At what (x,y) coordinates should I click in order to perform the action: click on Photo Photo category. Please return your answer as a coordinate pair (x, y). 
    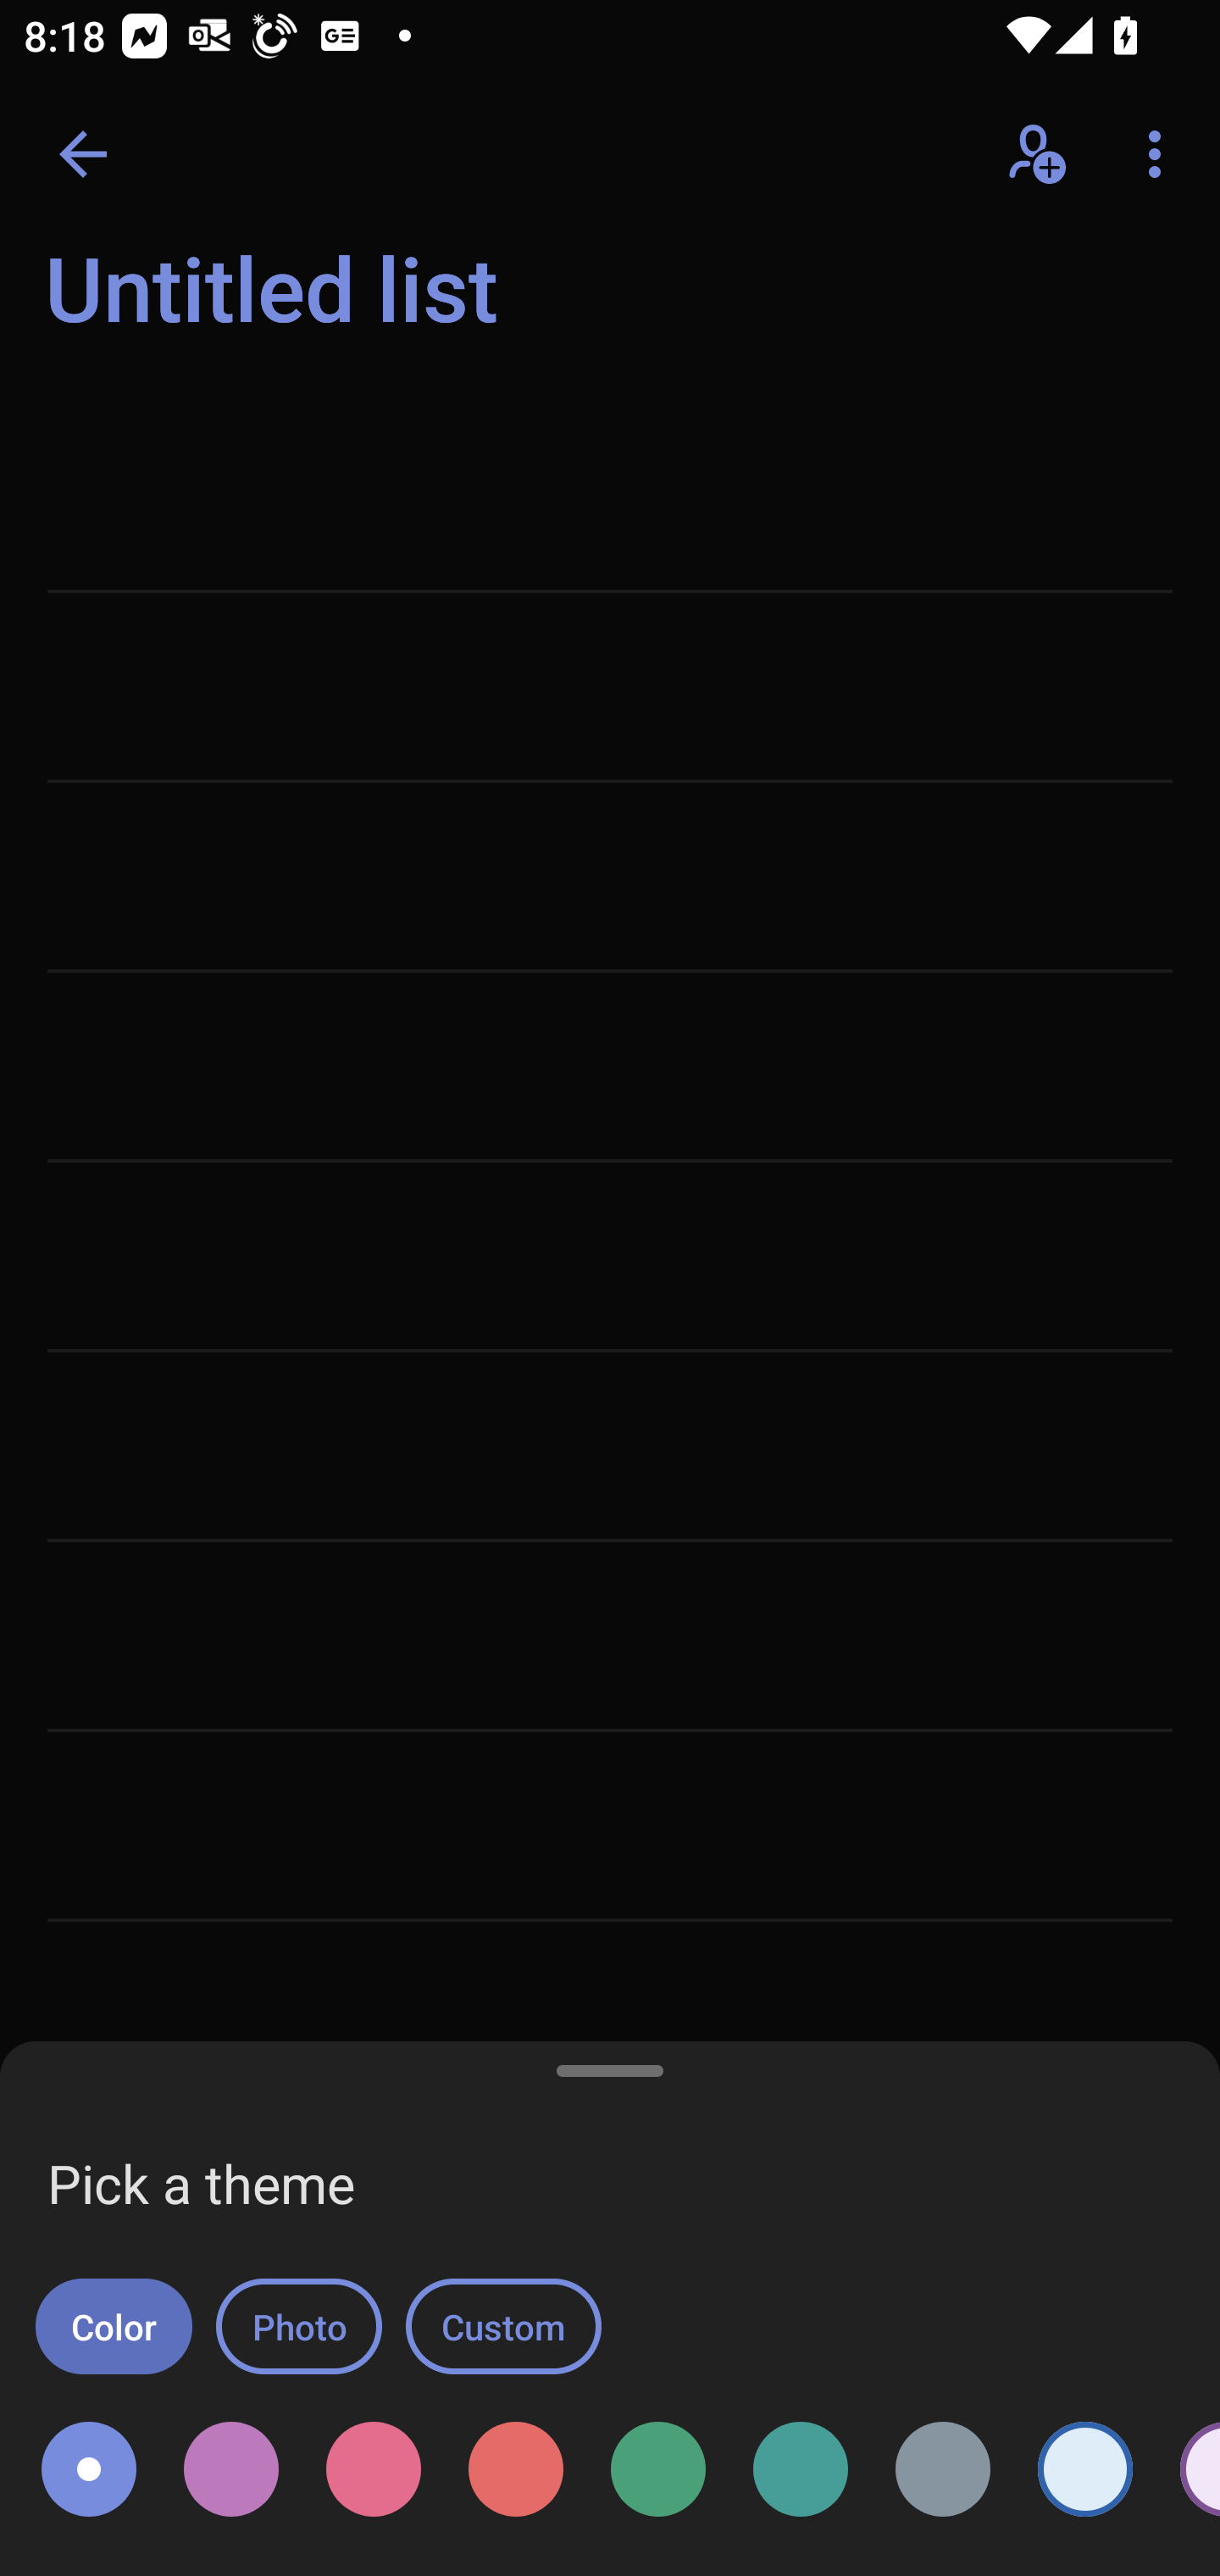
    Looking at the image, I should click on (298, 2327).